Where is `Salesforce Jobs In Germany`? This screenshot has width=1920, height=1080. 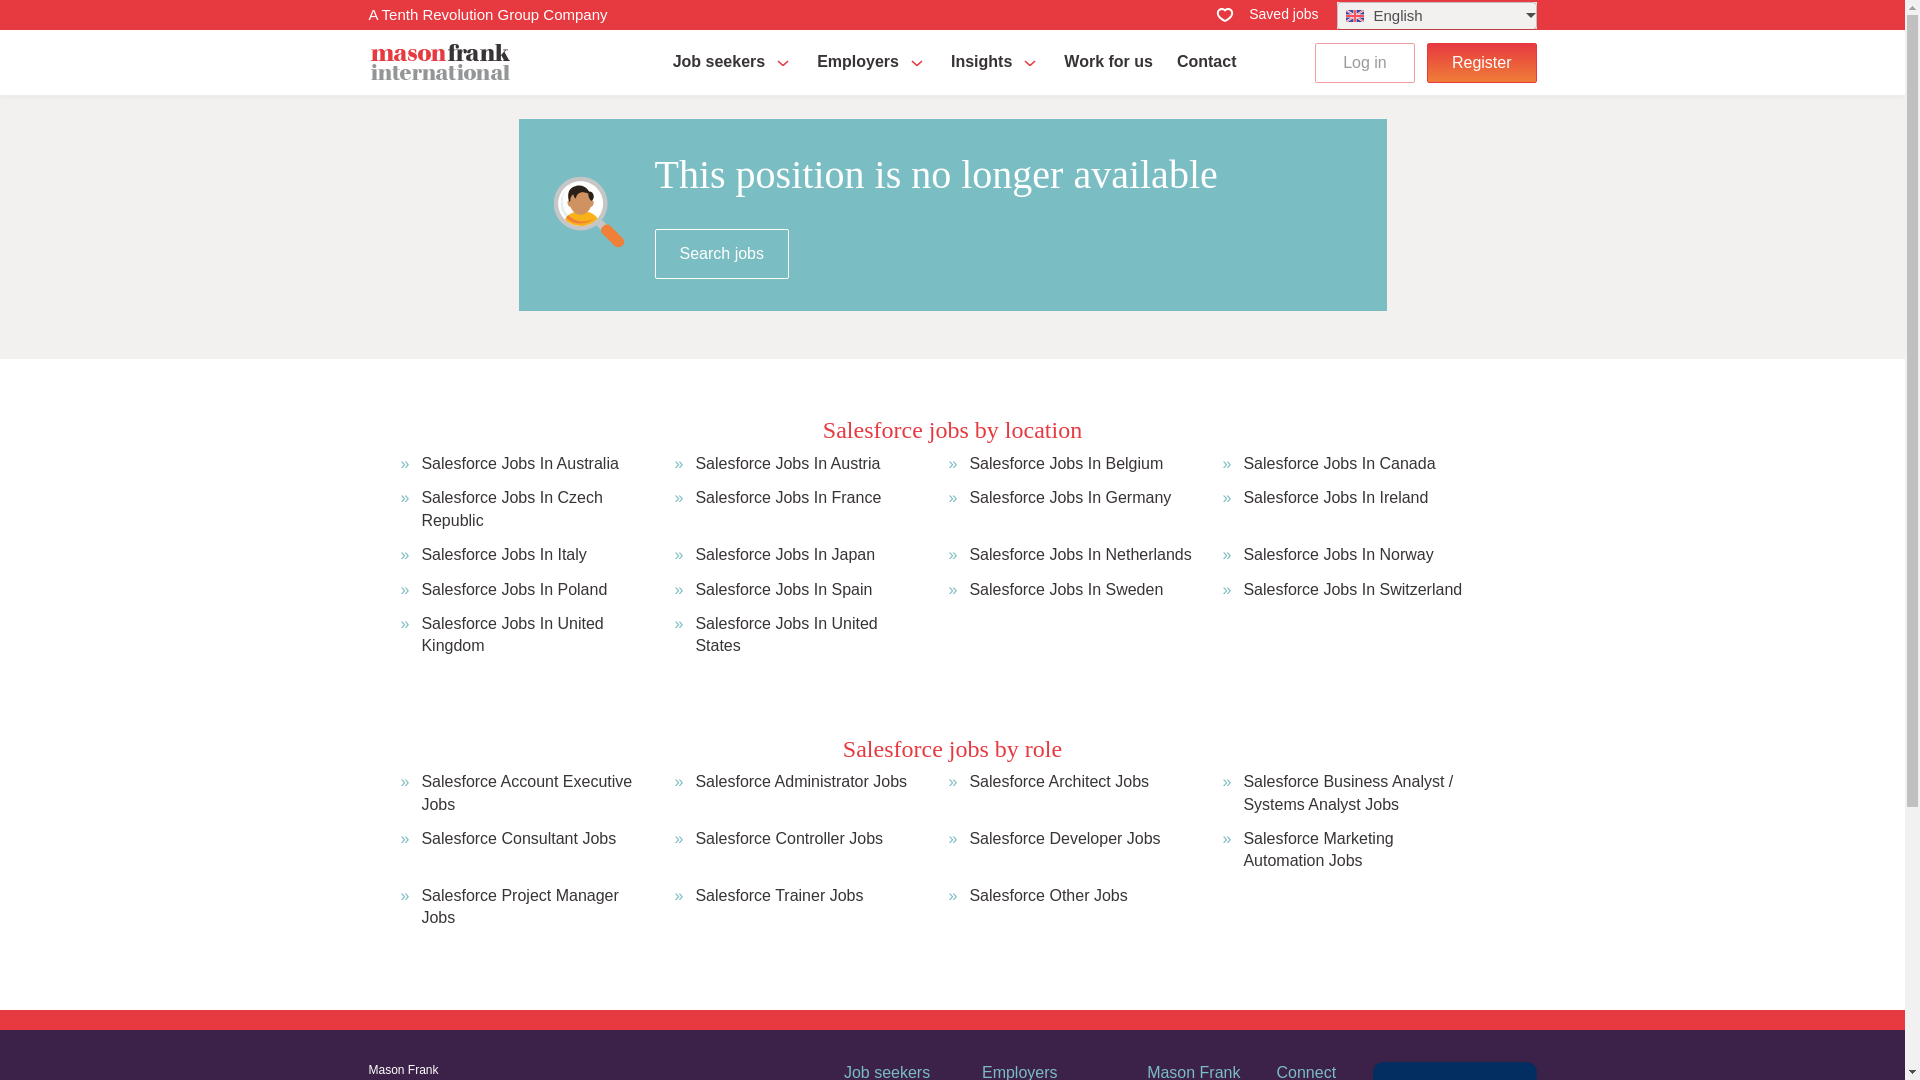 Salesforce Jobs In Germany is located at coordinates (1070, 510).